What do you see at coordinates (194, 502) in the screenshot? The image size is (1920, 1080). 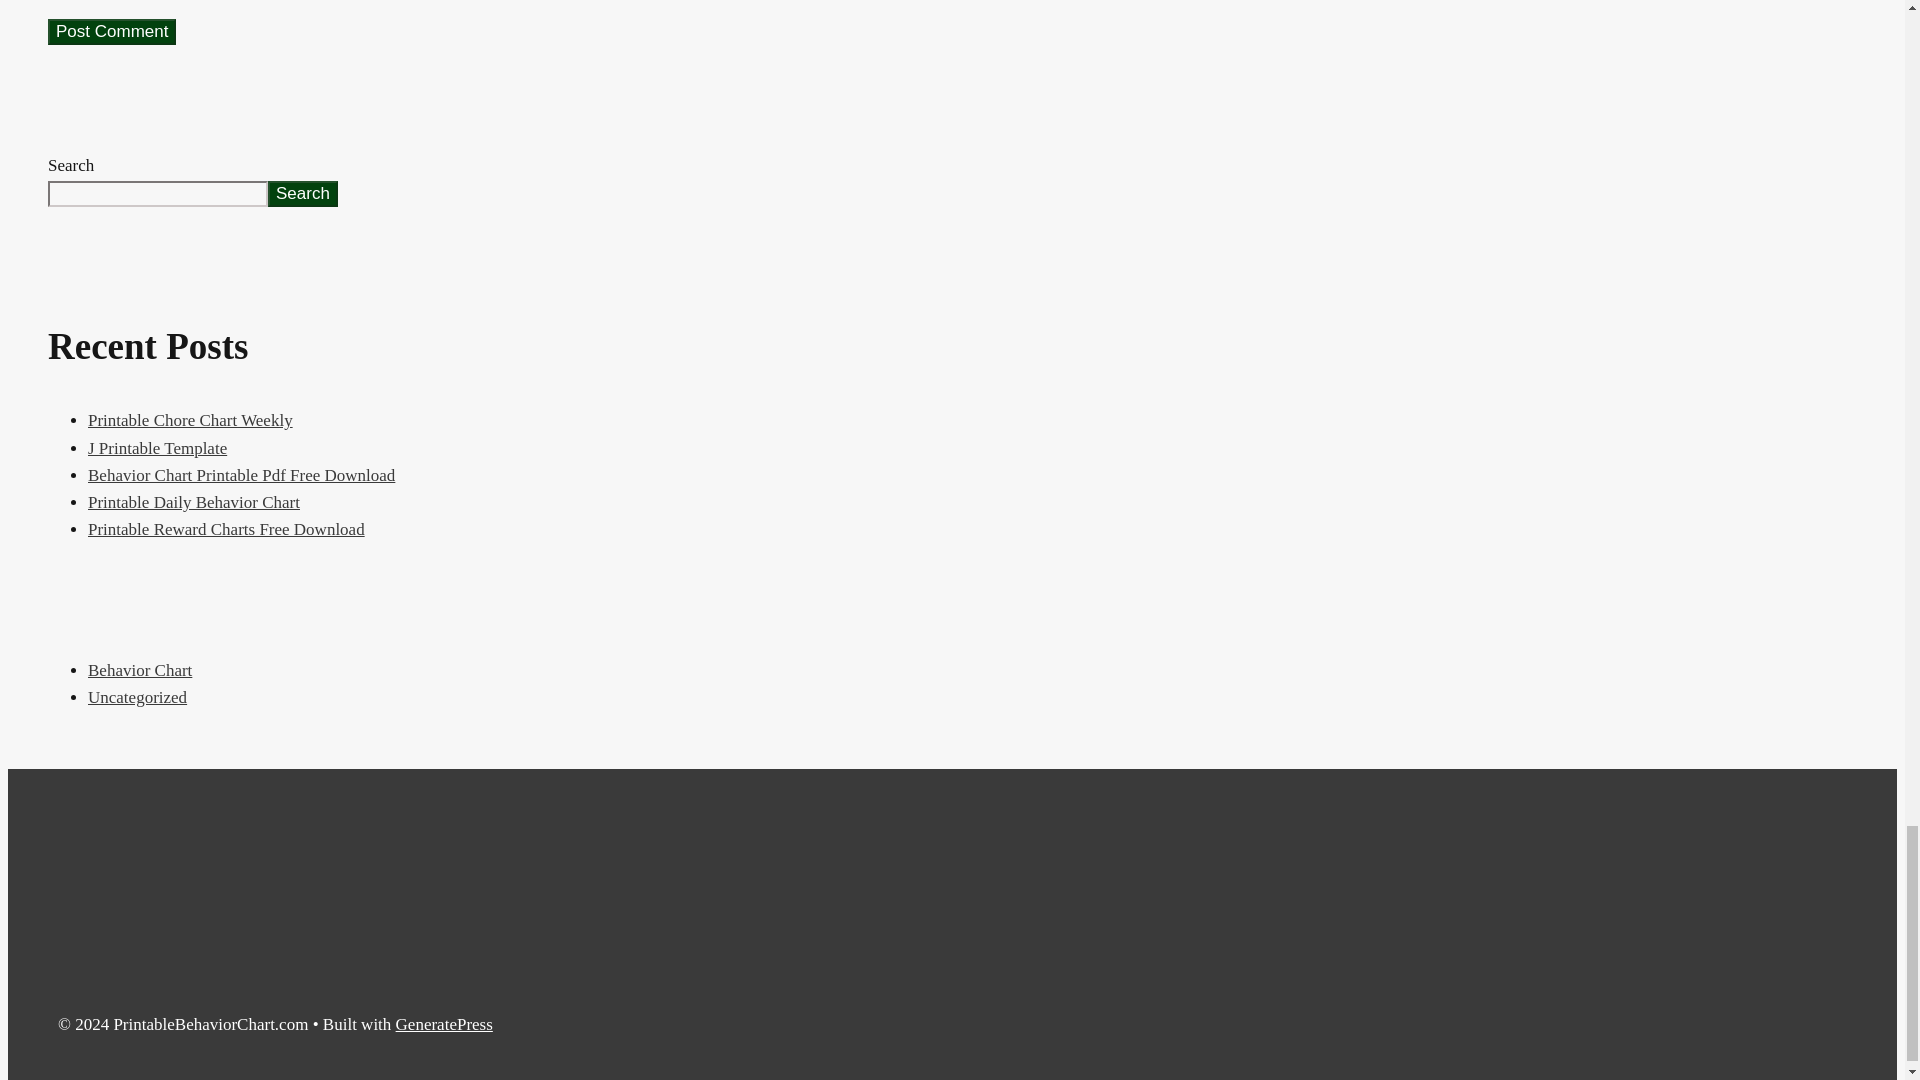 I see `Printable Daily Behavior Chart` at bounding box center [194, 502].